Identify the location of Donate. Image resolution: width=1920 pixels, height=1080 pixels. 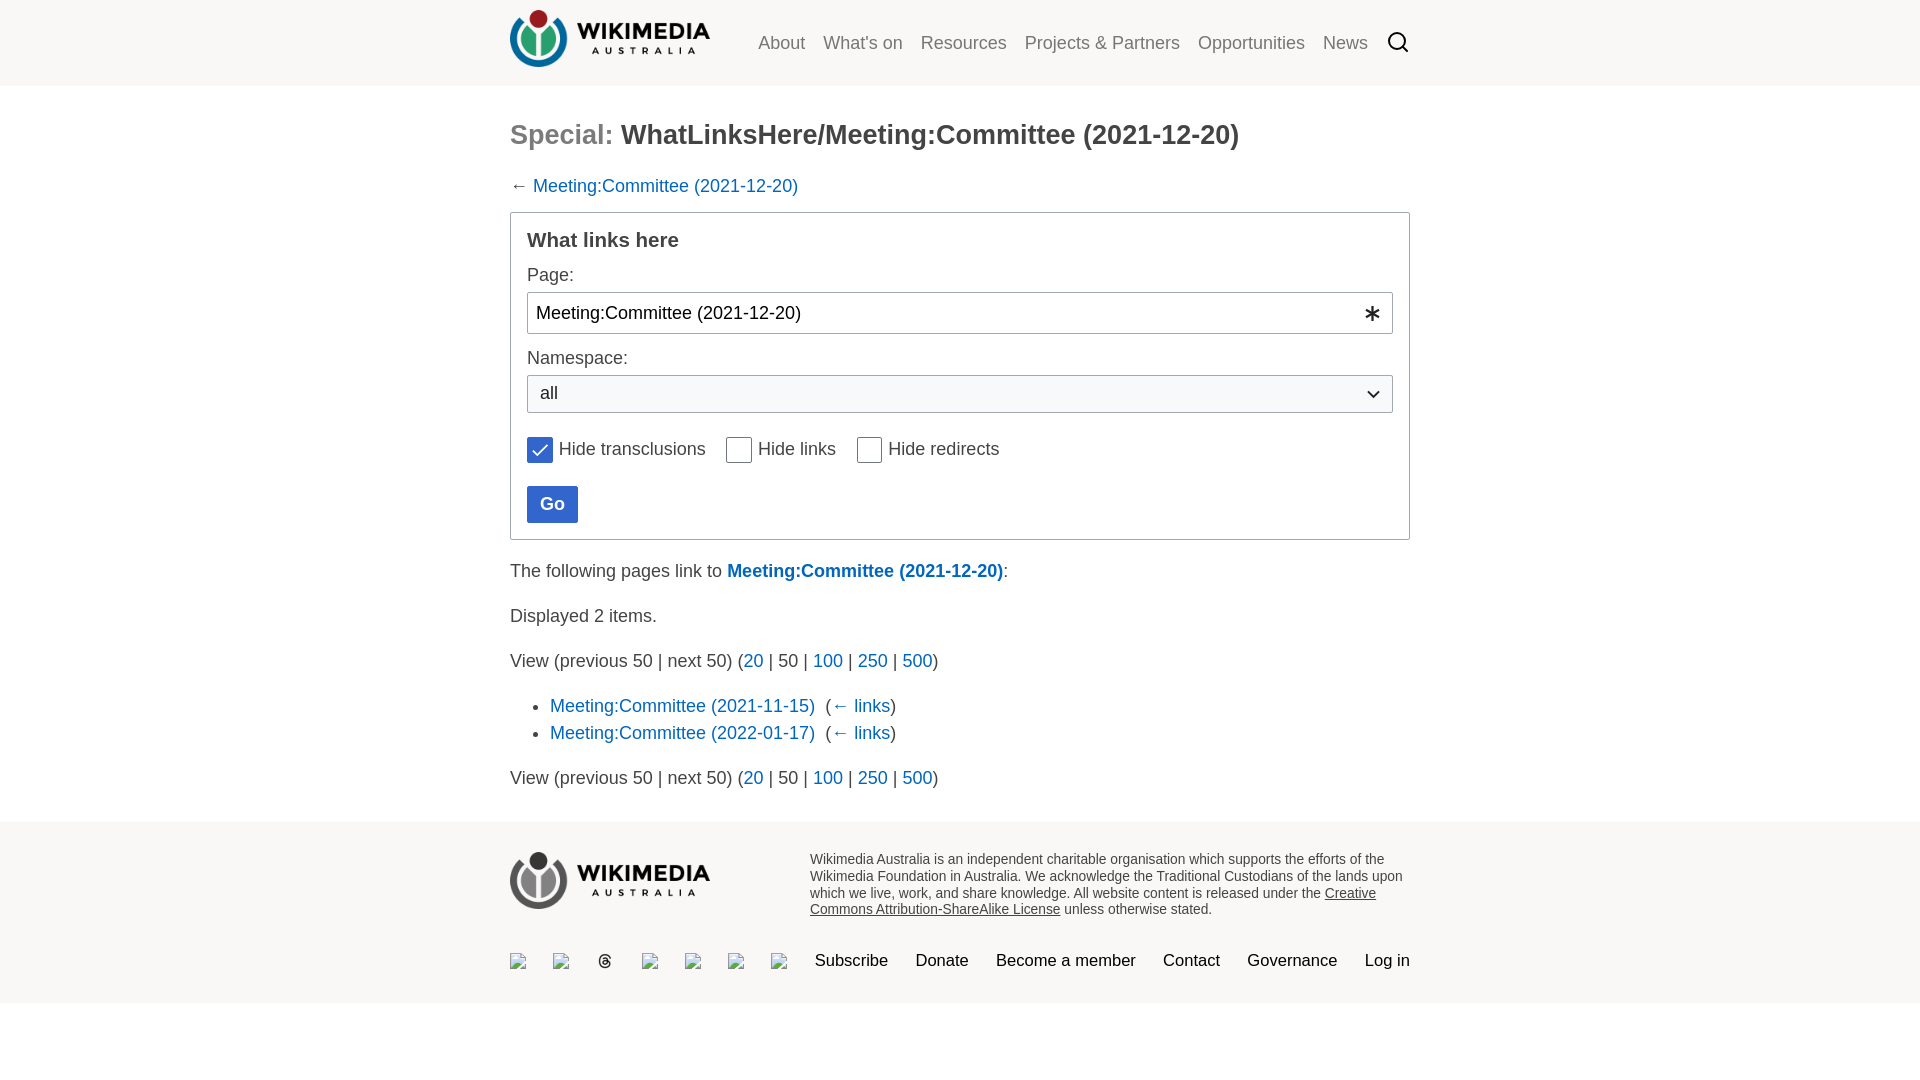
(942, 960).